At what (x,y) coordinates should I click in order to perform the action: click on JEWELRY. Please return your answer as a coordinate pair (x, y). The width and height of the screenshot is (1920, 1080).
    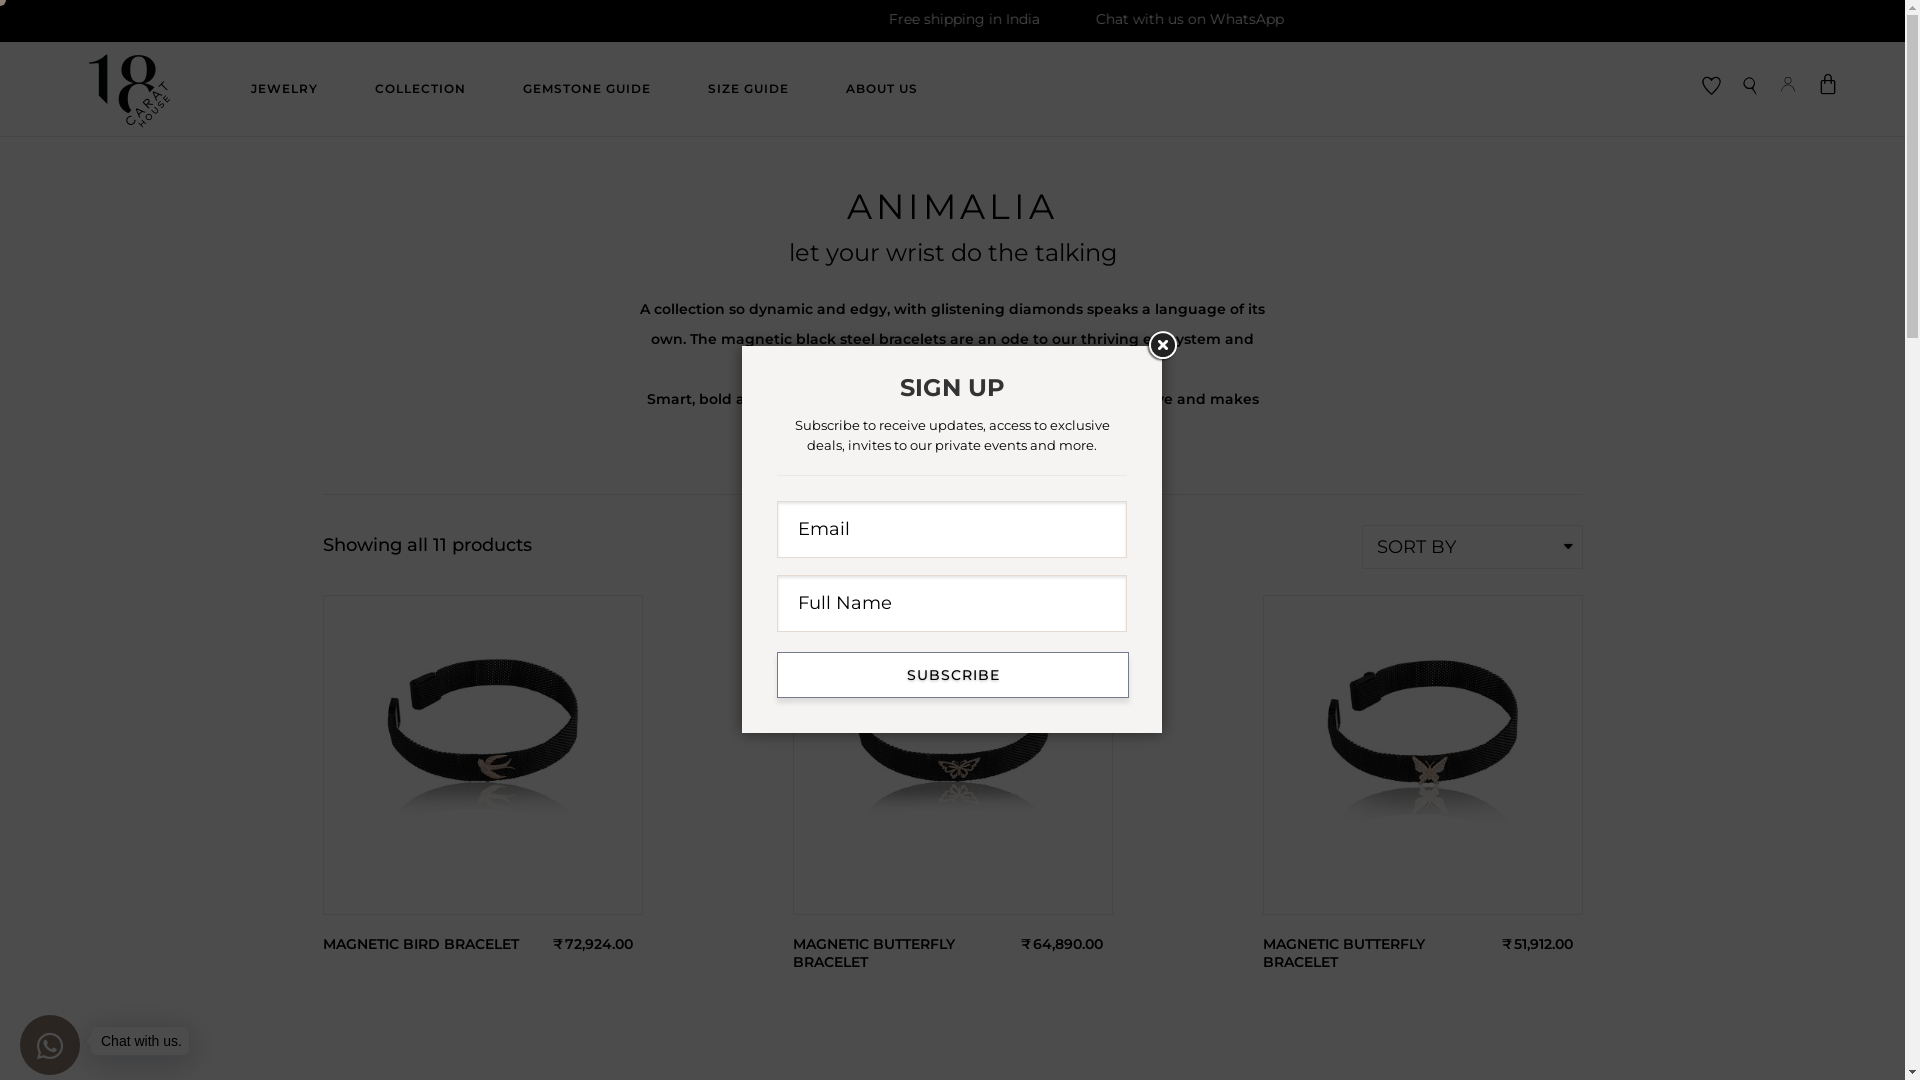
    Looking at the image, I should click on (284, 89).